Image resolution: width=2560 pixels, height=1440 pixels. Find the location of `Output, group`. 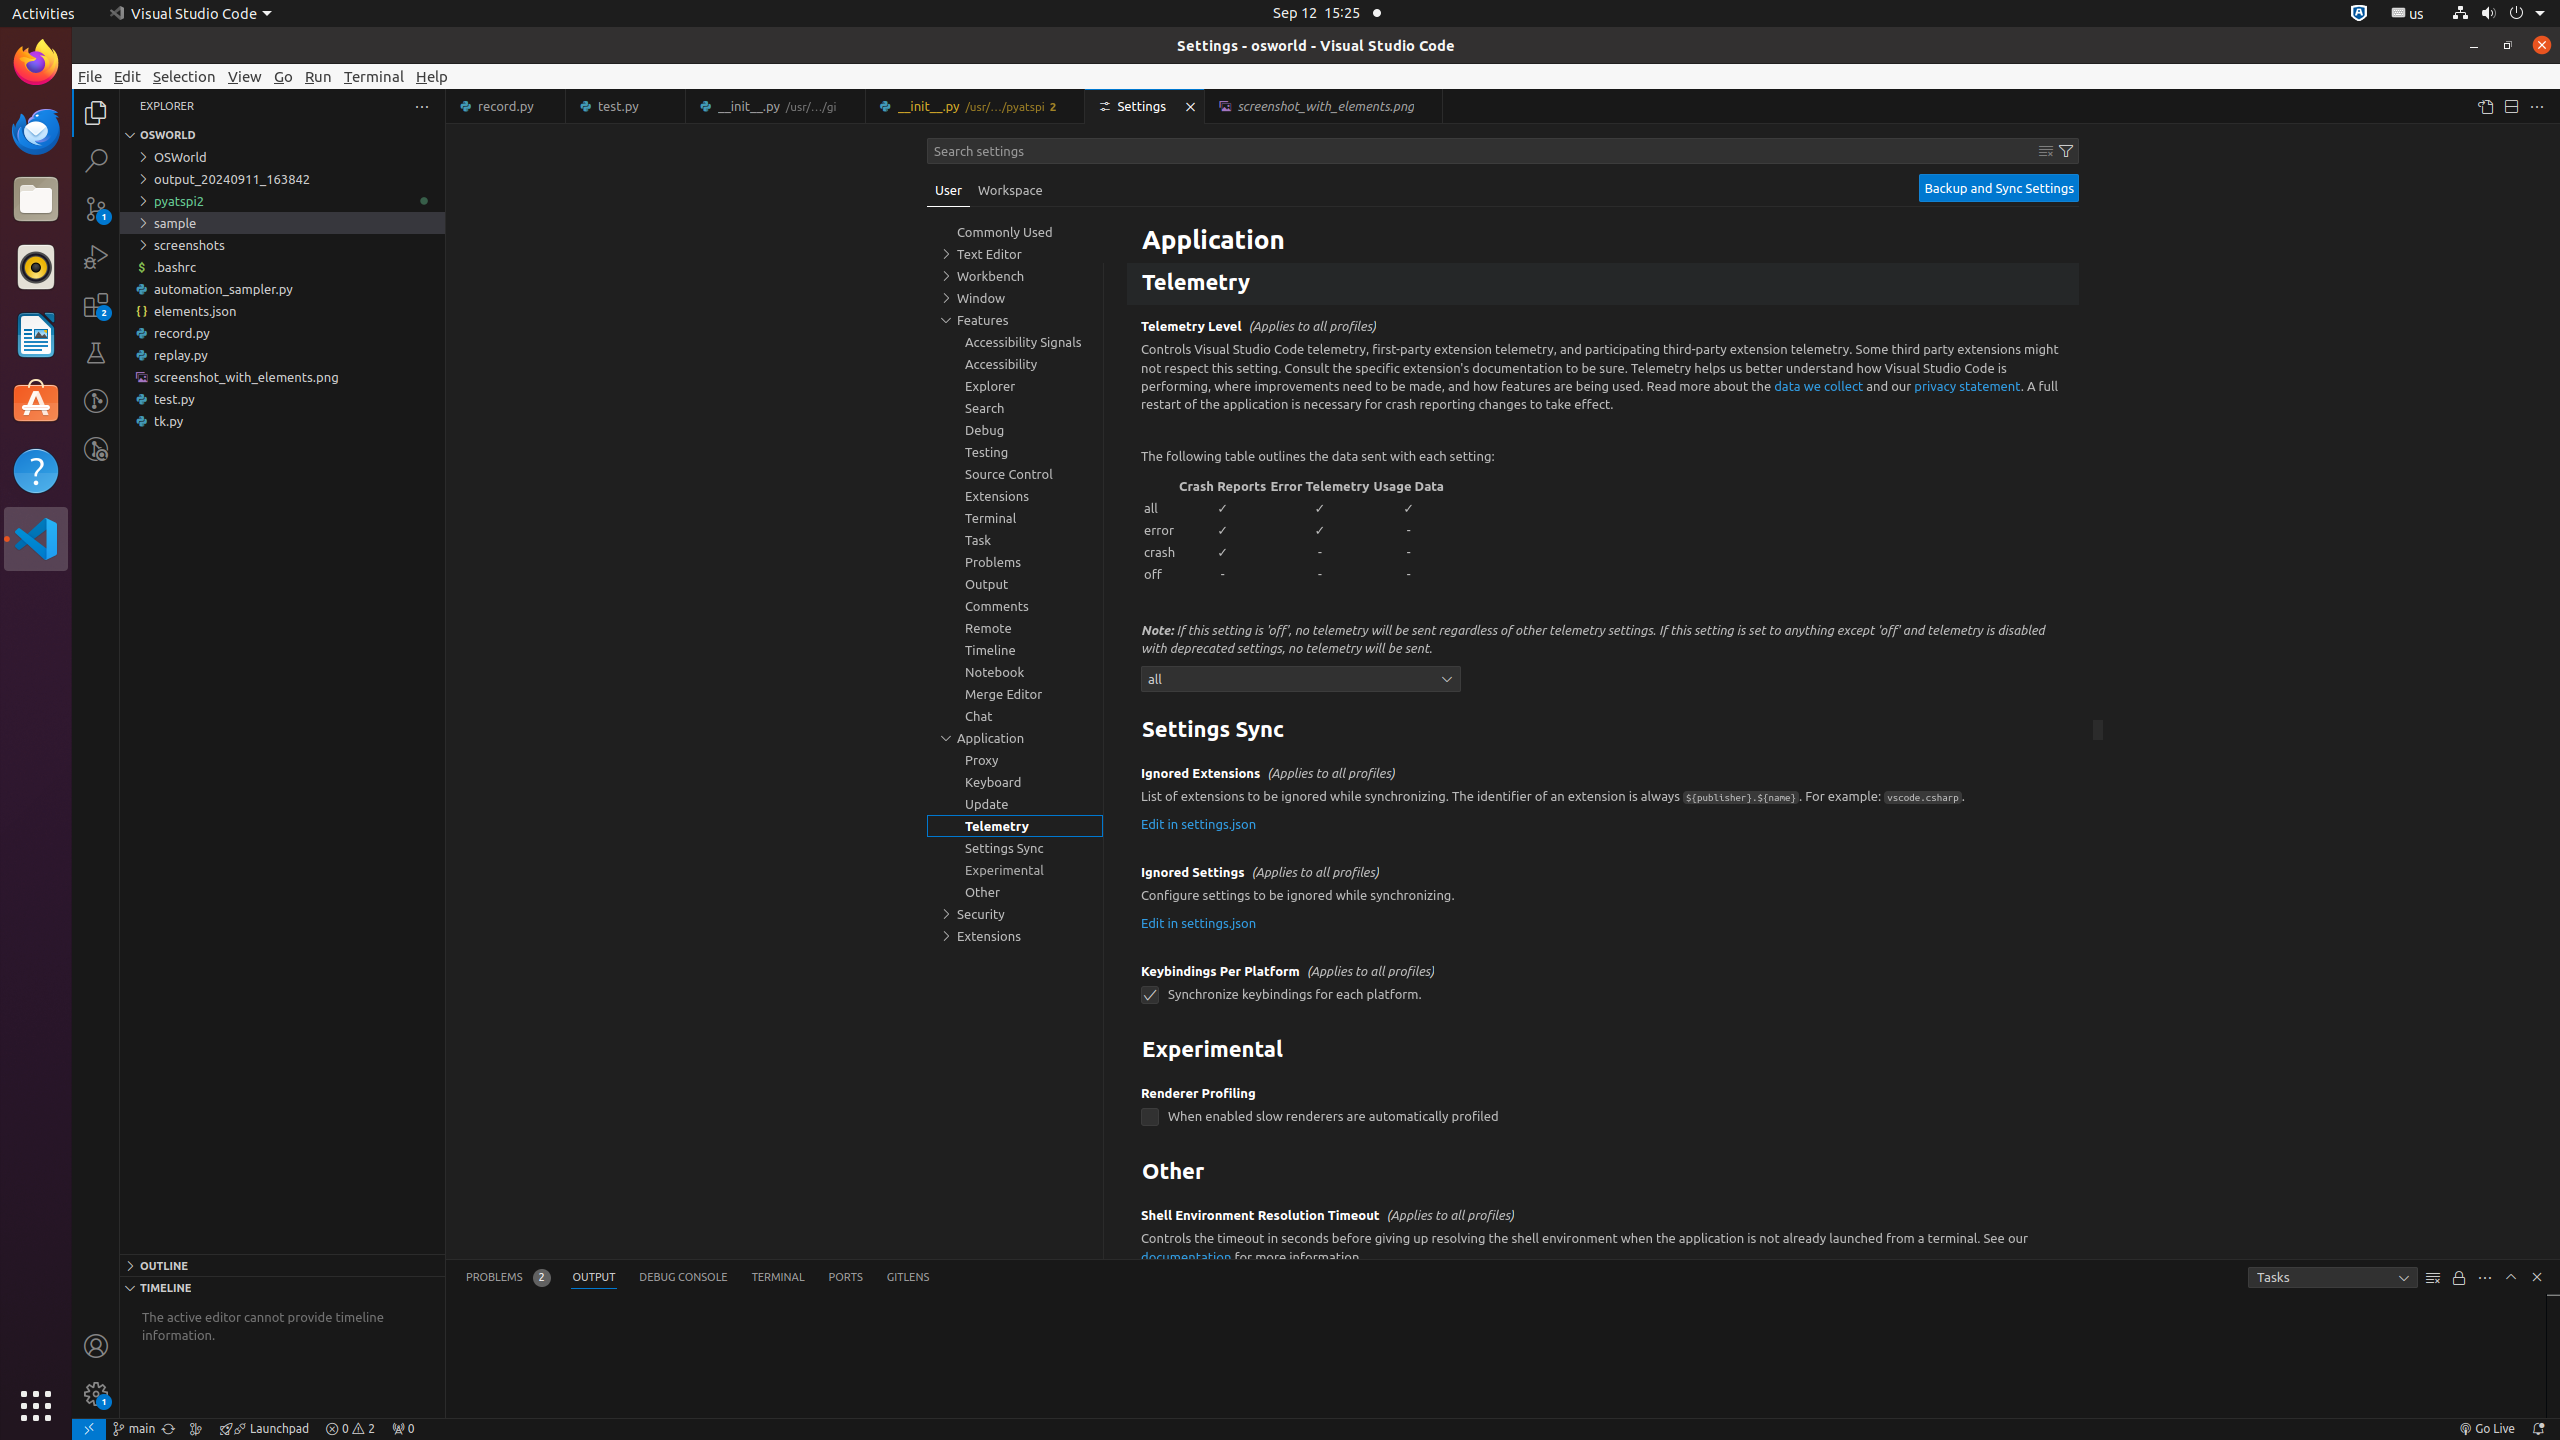

Output, group is located at coordinates (1015, 584).